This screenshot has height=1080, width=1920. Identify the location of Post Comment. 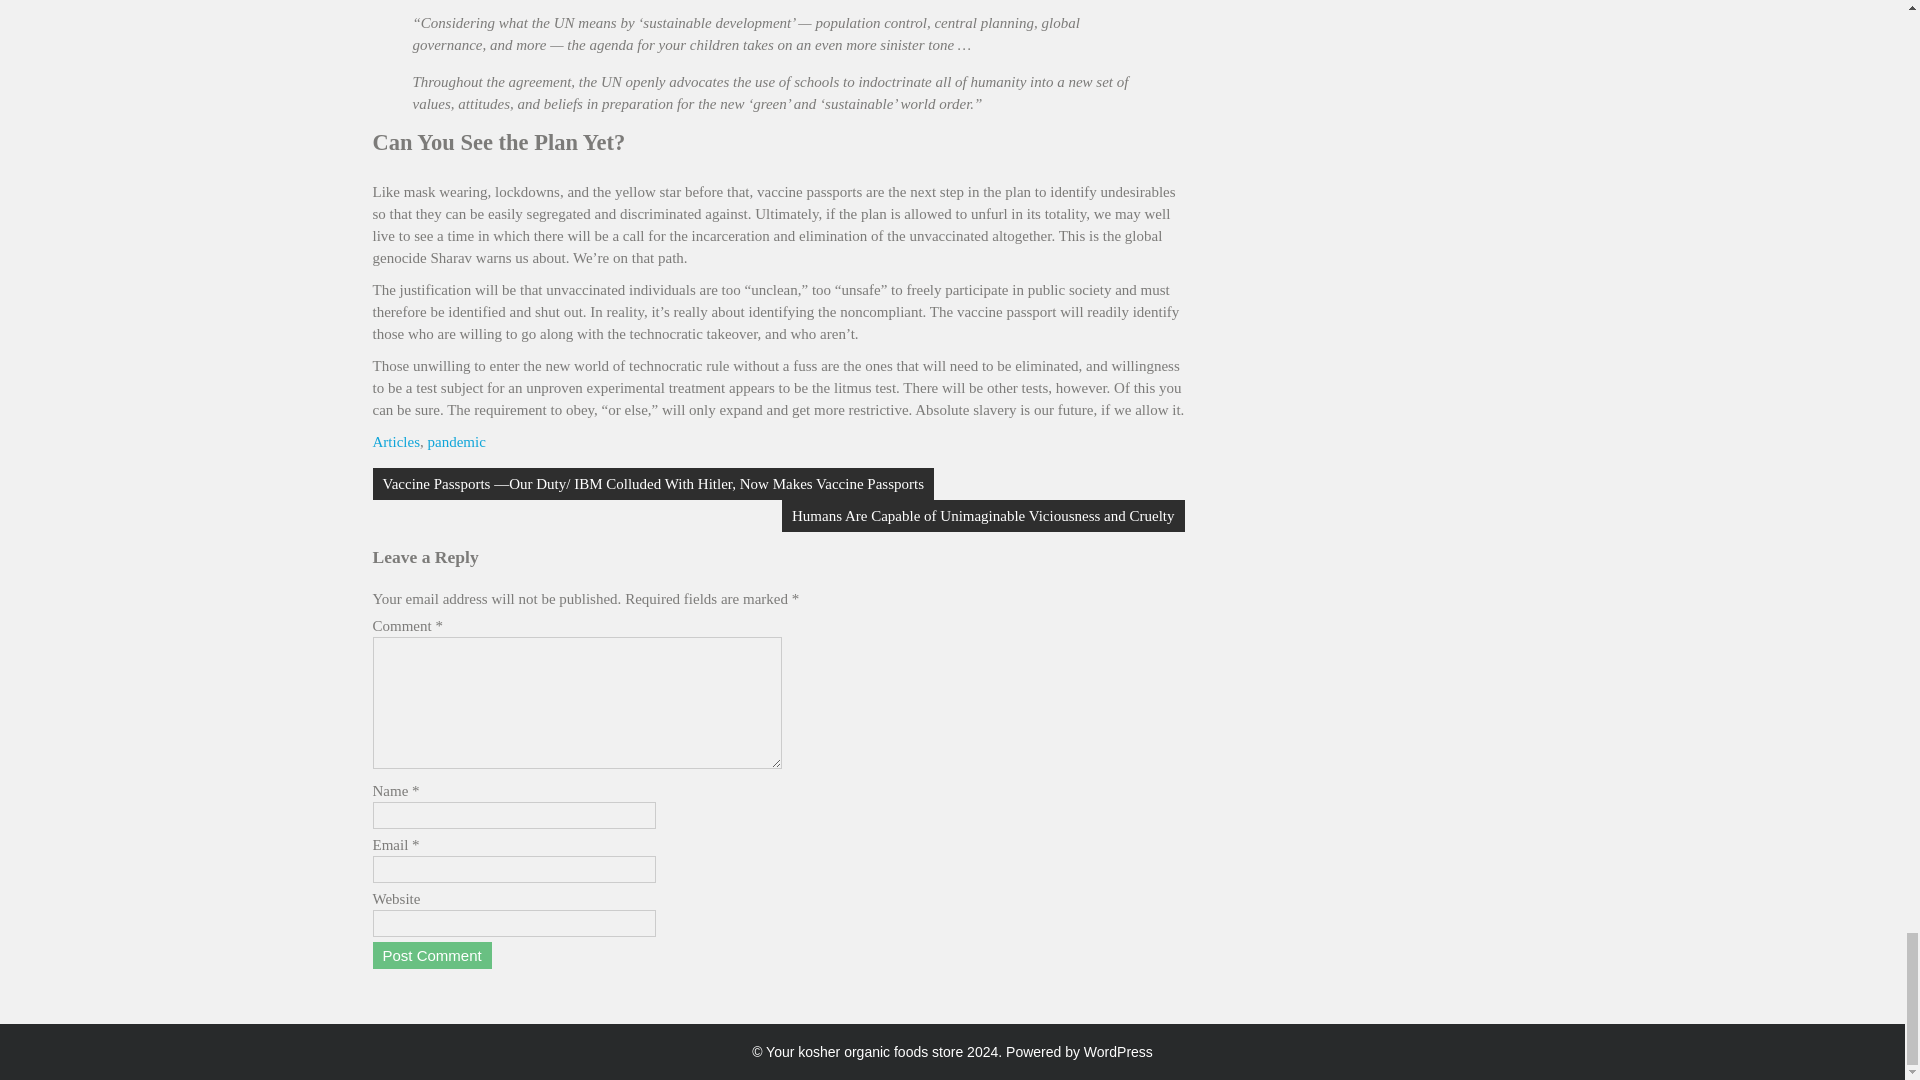
(432, 954).